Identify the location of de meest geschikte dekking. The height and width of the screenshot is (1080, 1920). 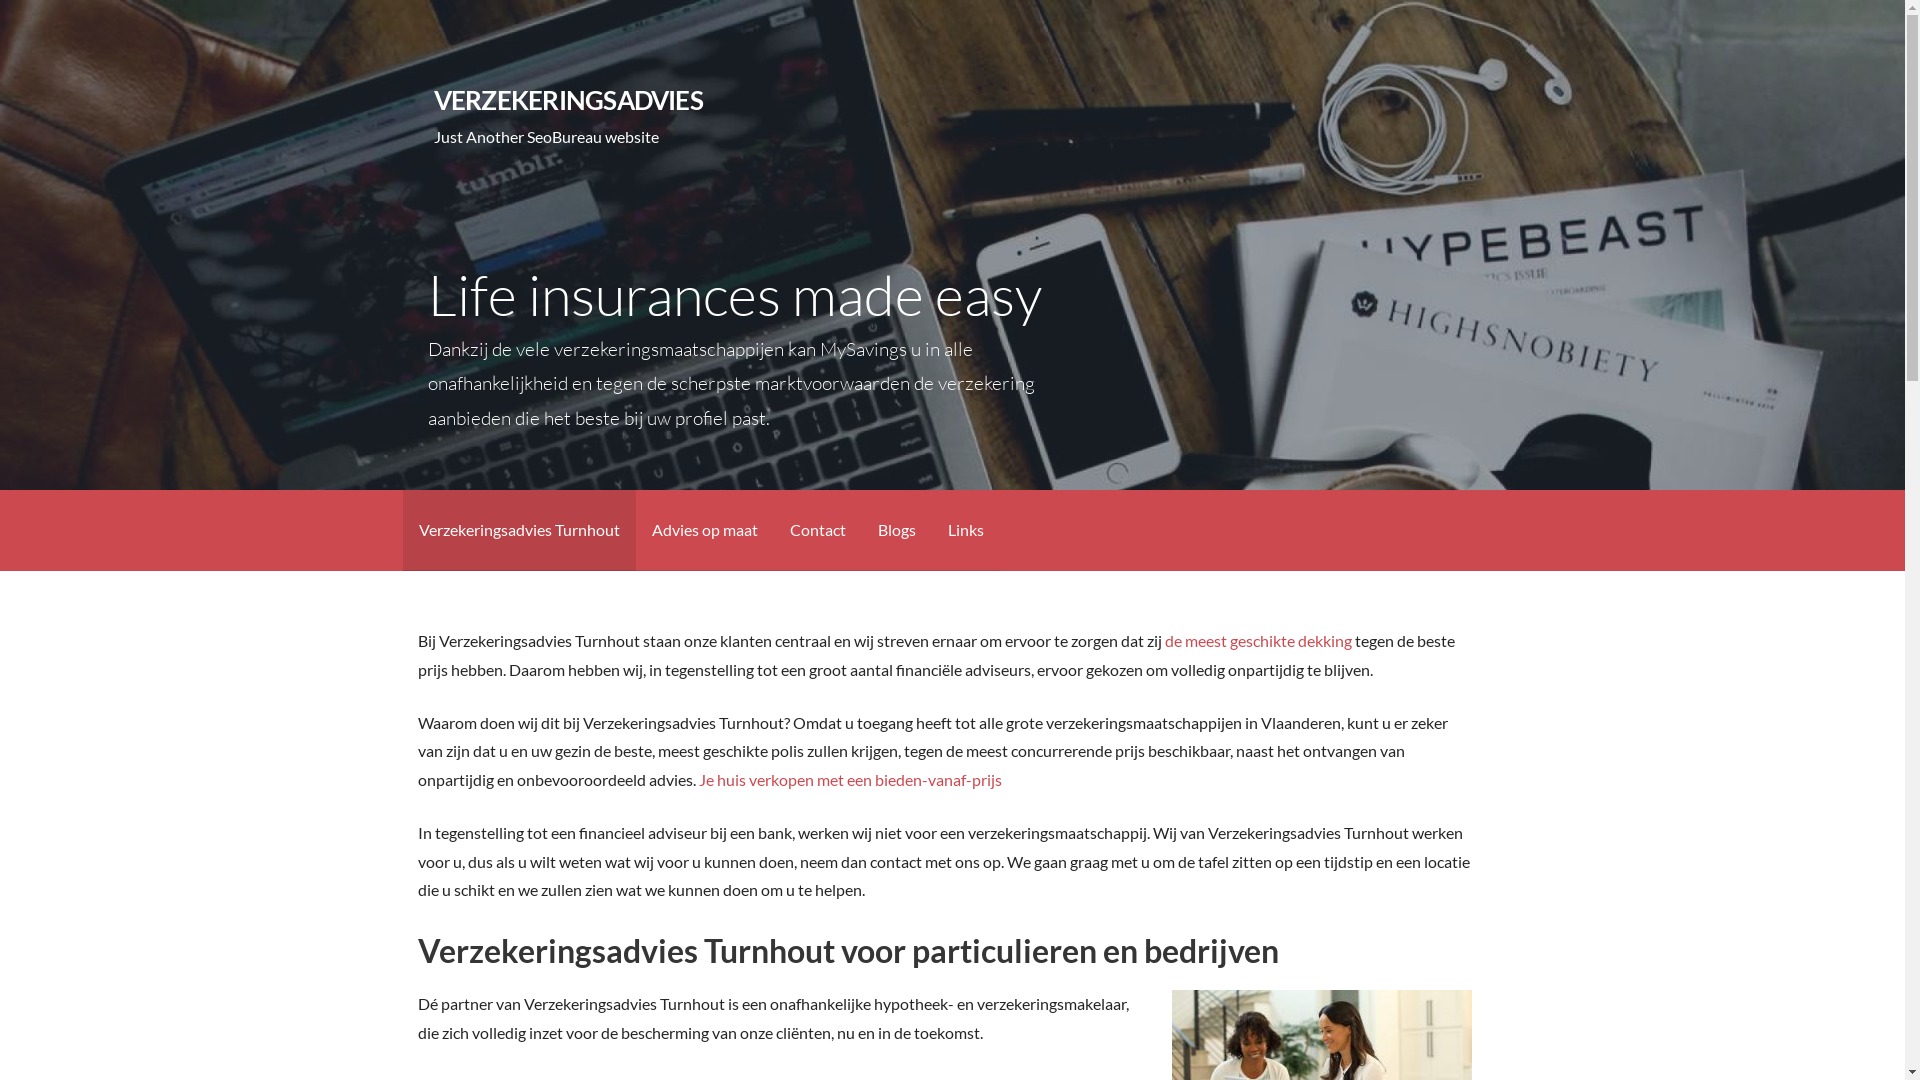
(1258, 640).